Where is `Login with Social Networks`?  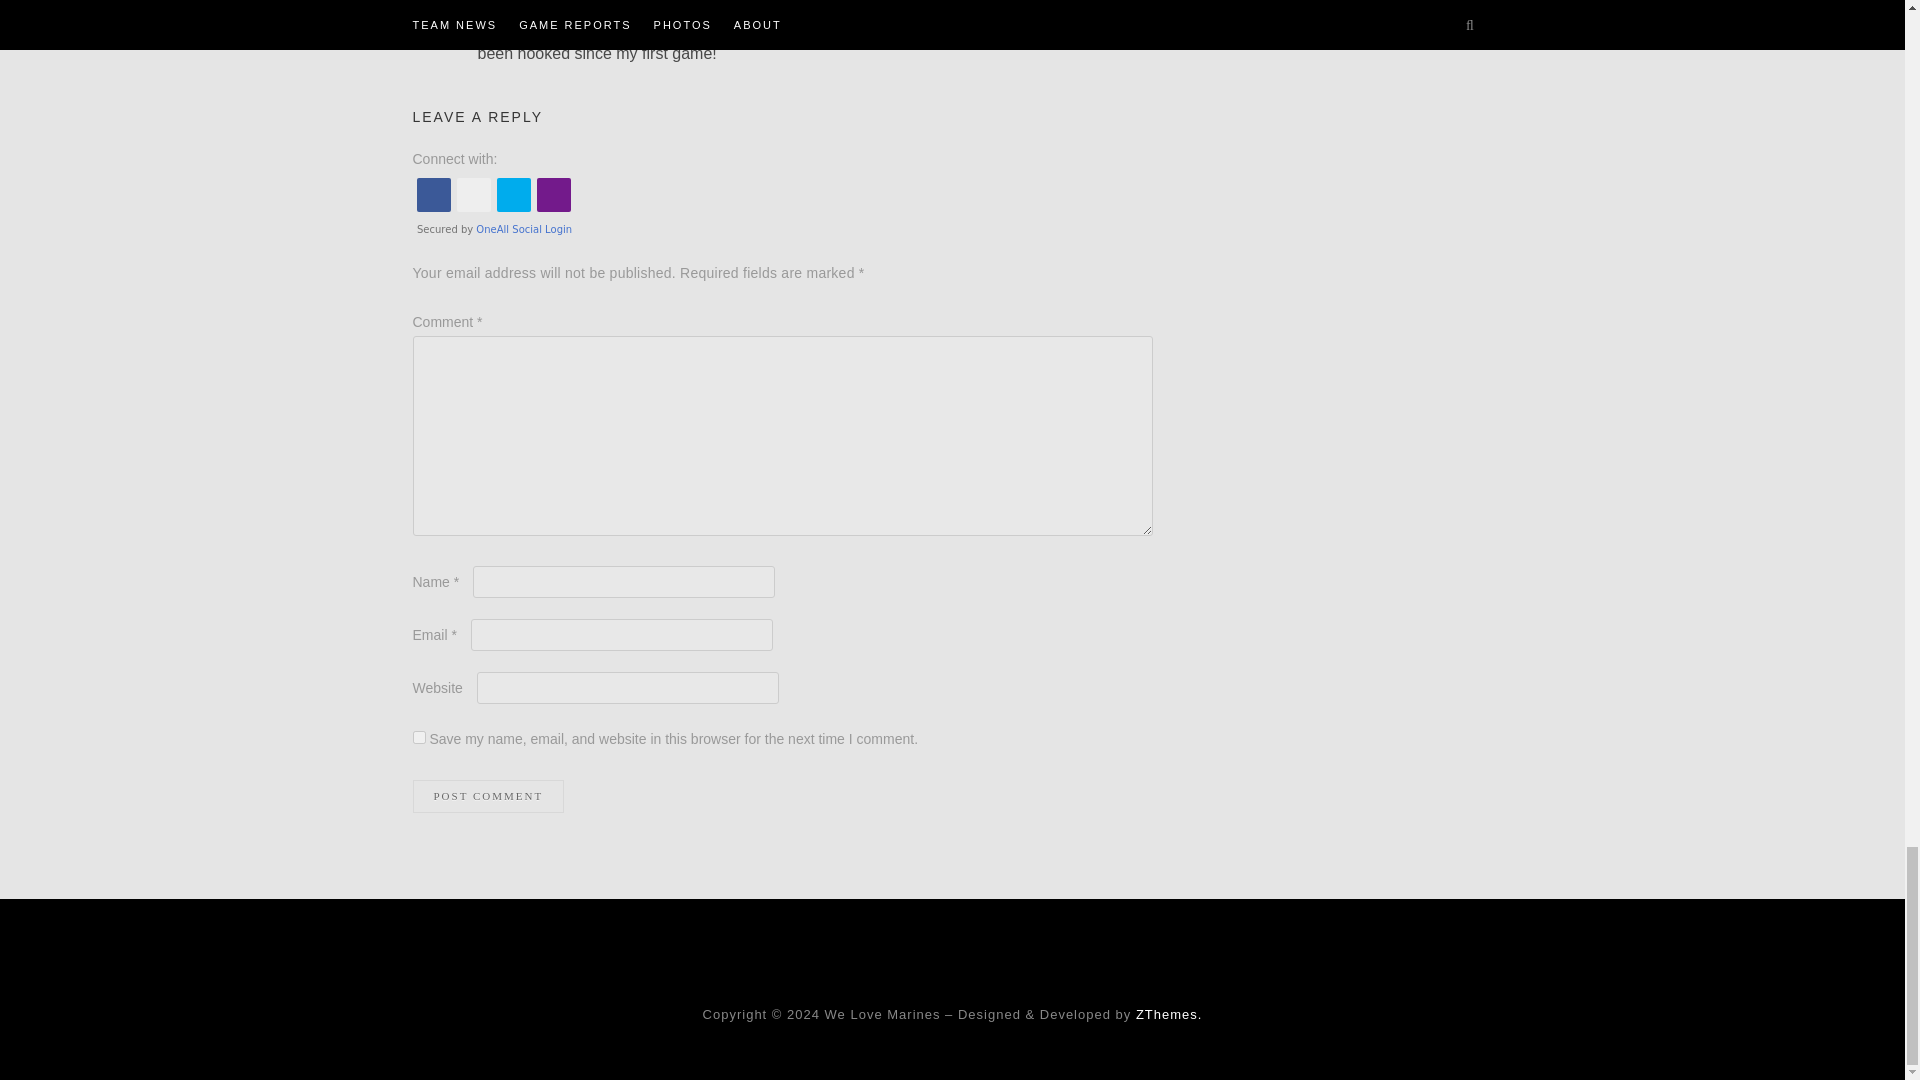 Login with Social Networks is located at coordinates (782, 205).